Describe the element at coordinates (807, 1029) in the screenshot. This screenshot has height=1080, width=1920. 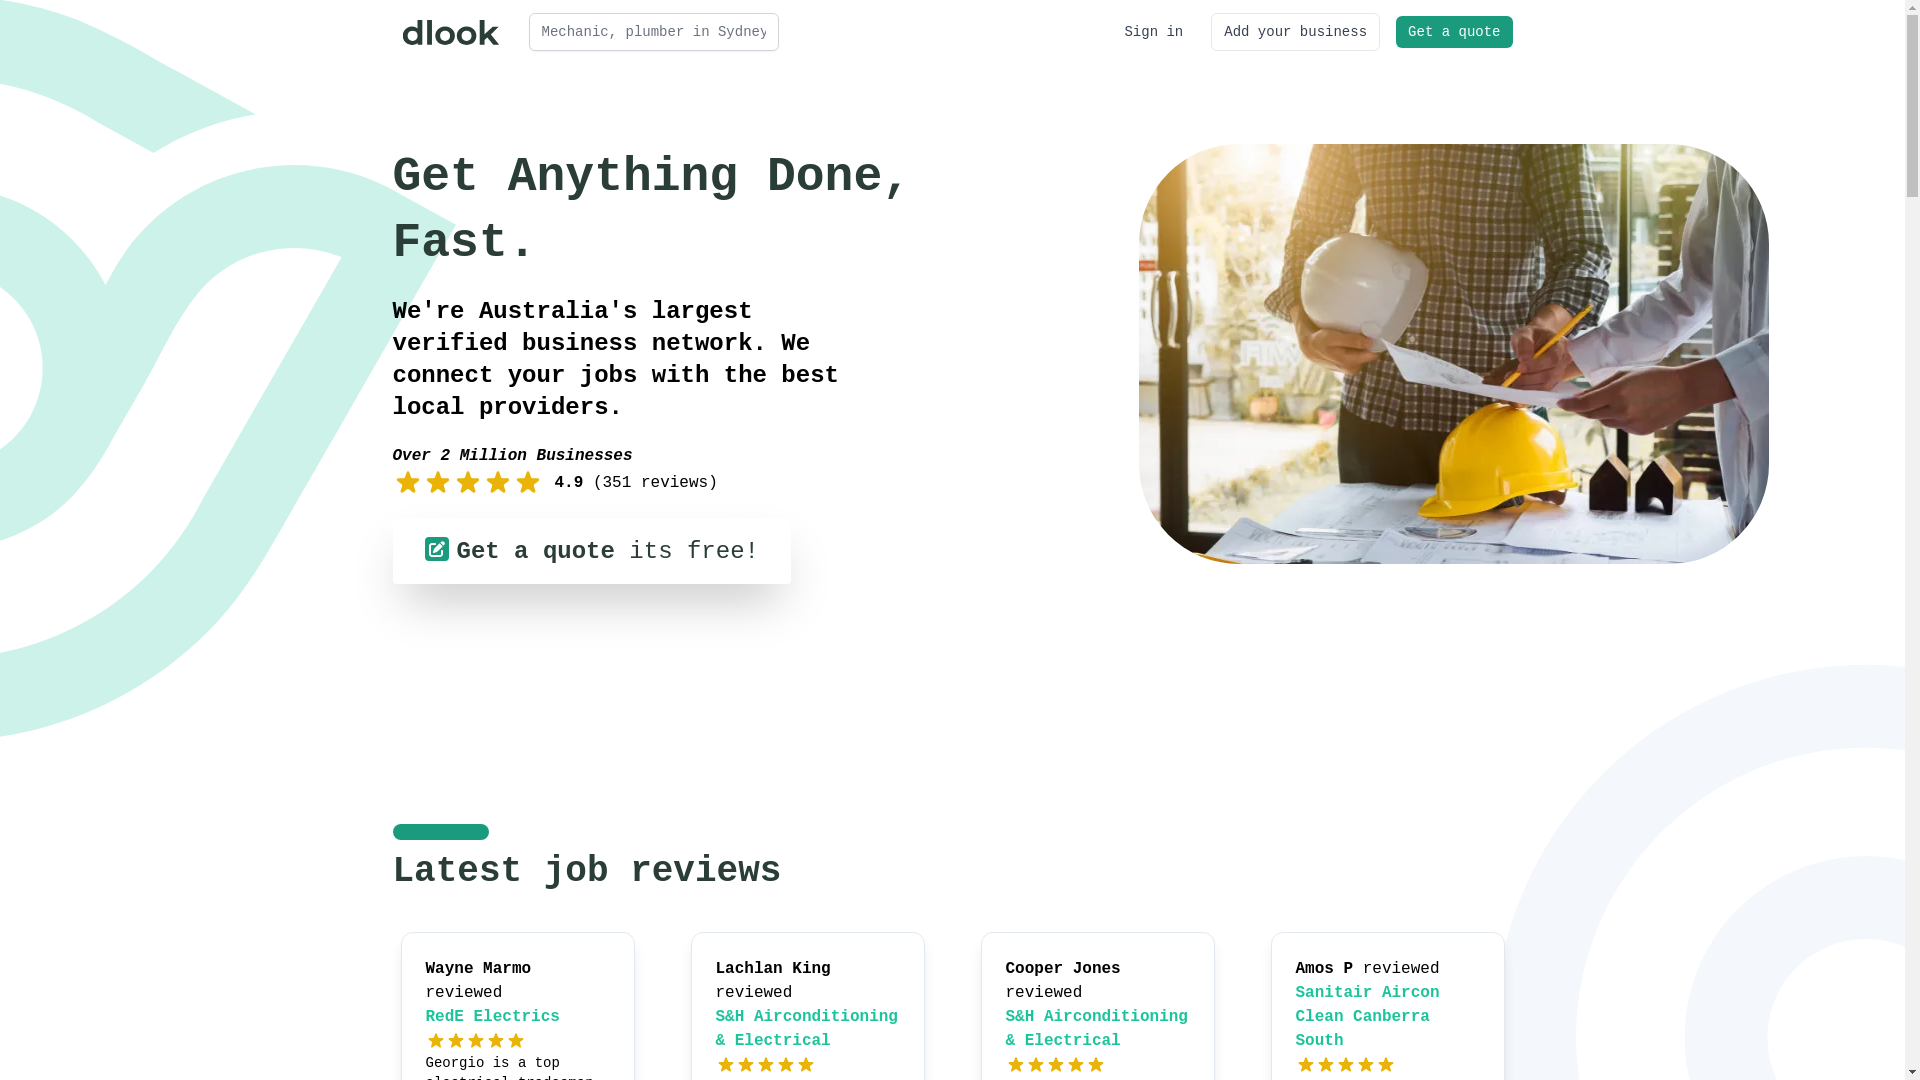
I see `S&H Airconditioning & Electrical` at that location.